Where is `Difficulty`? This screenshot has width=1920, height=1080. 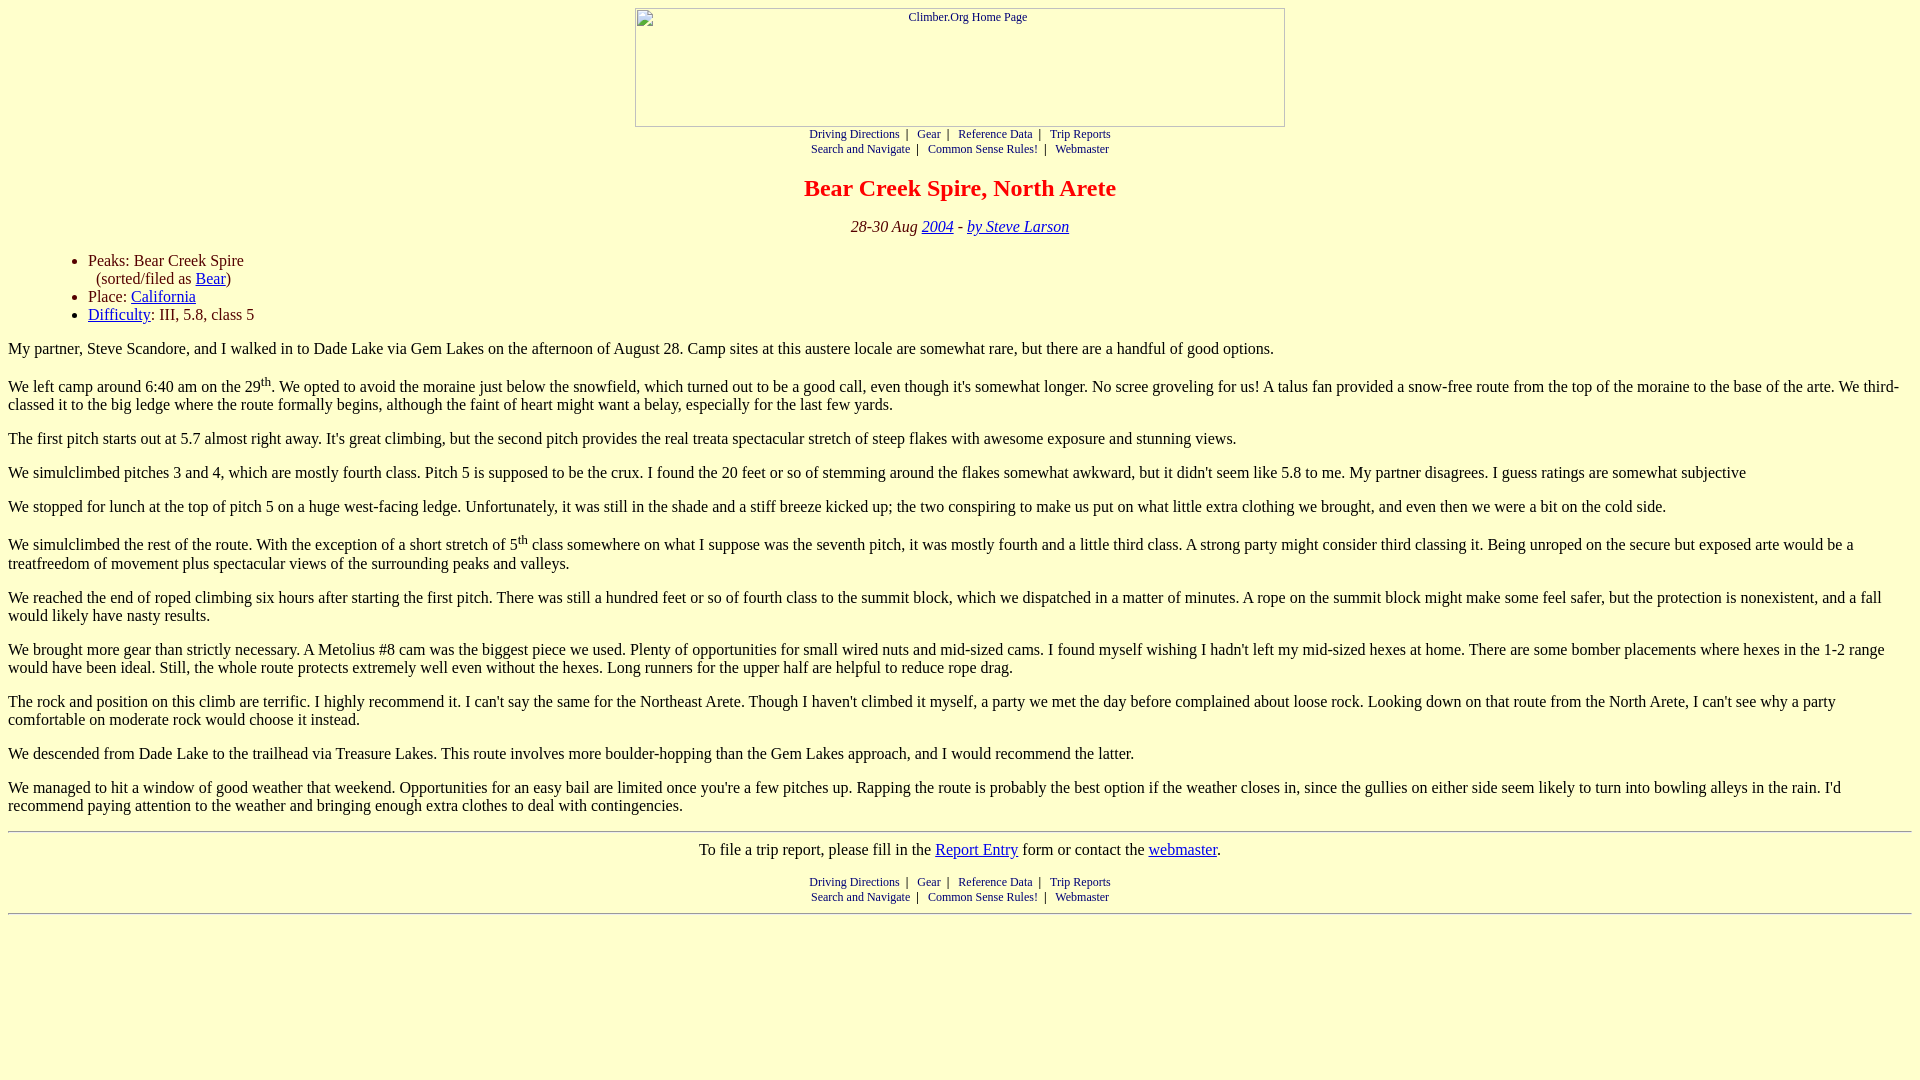 Difficulty is located at coordinates (120, 314).